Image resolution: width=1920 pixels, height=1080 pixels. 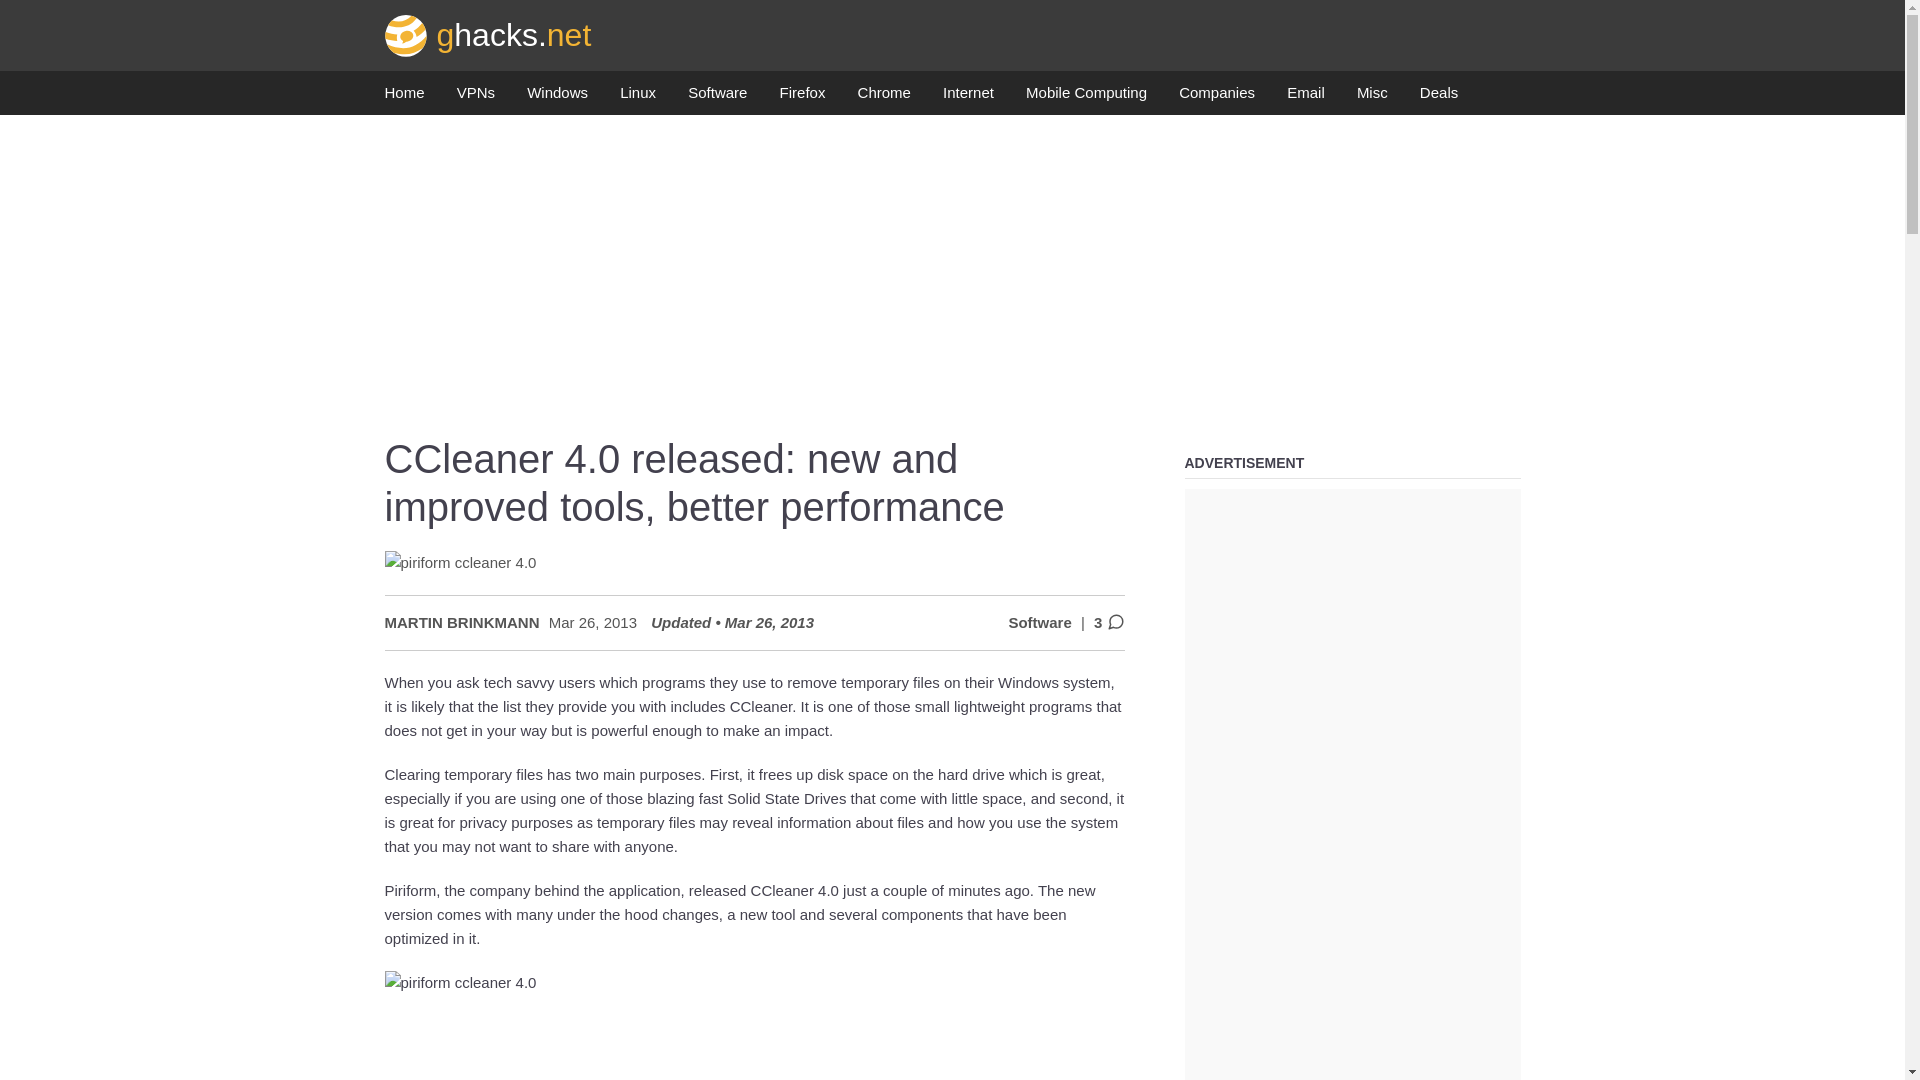 What do you see at coordinates (1086, 98) in the screenshot?
I see `Mobile Computing` at bounding box center [1086, 98].